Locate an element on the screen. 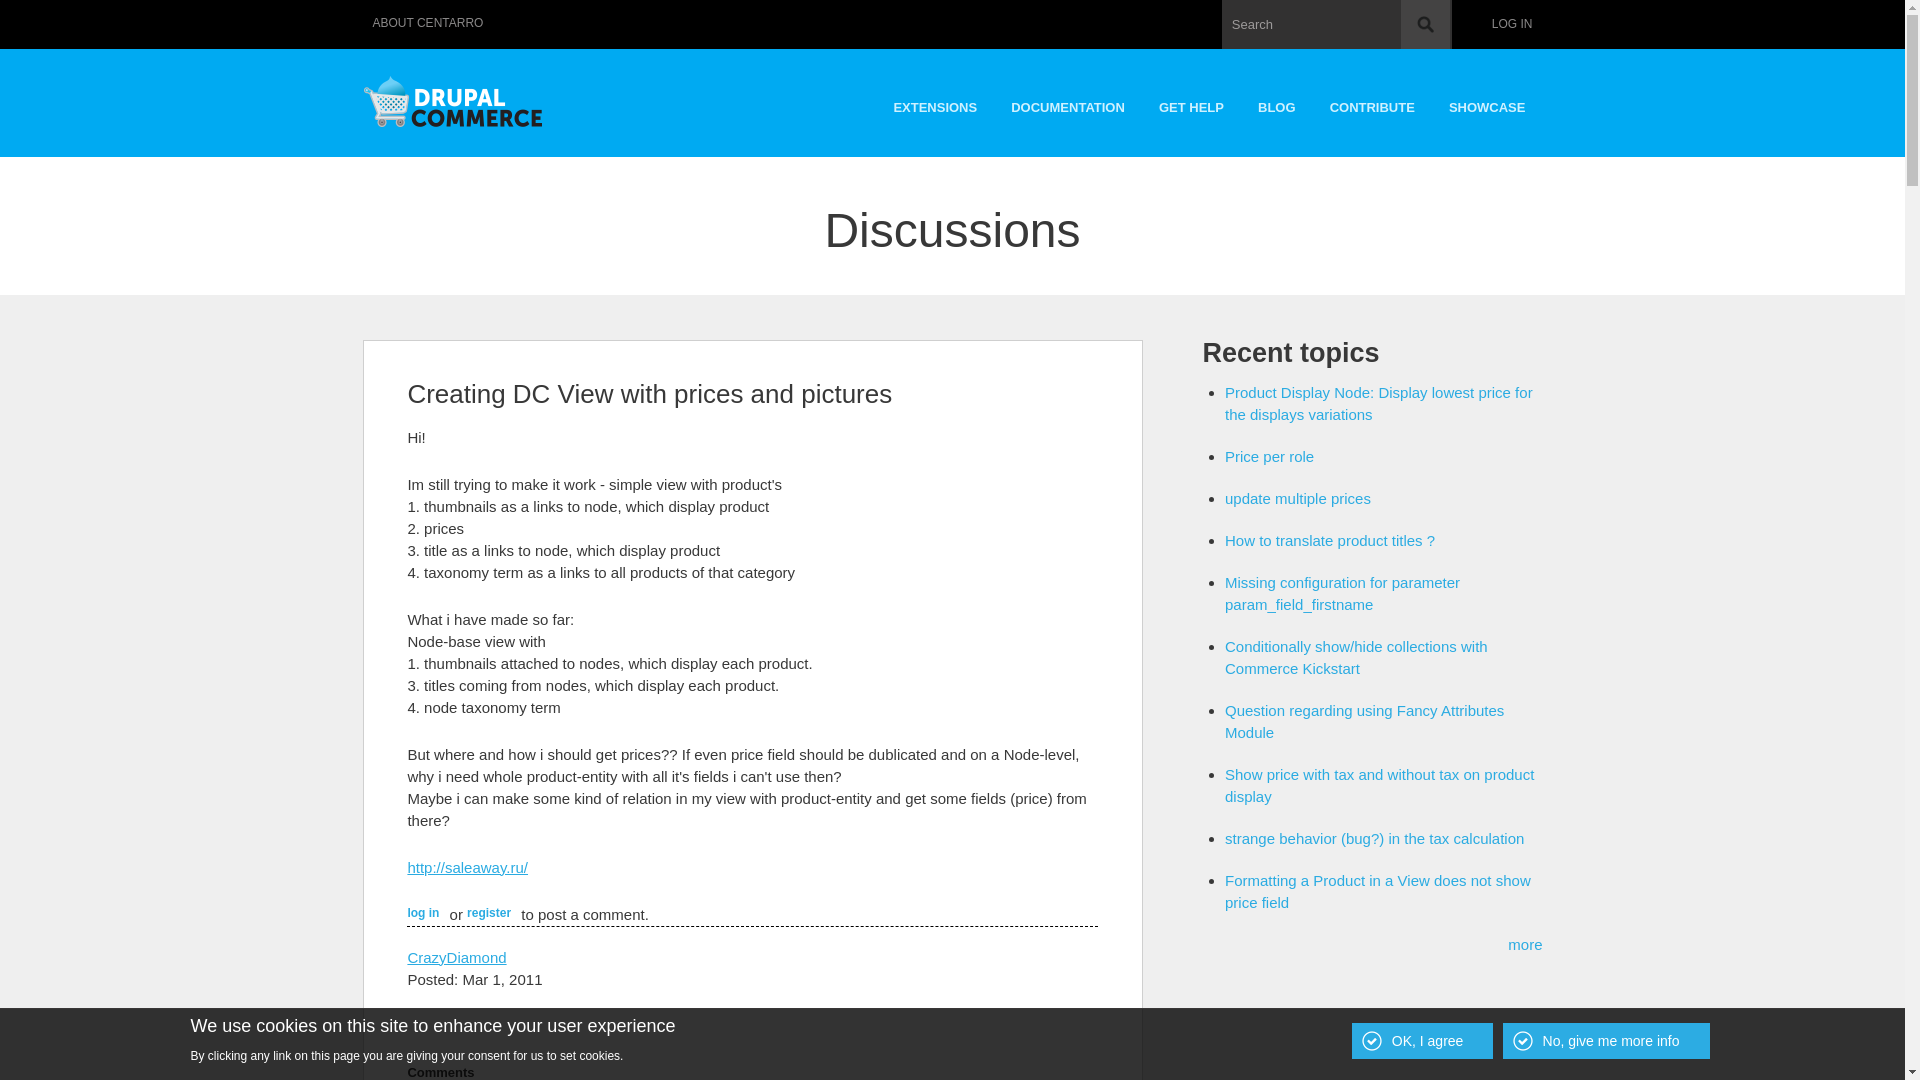 Image resolution: width=1920 pixels, height=1080 pixels. CrazyDiamond is located at coordinates (456, 957).